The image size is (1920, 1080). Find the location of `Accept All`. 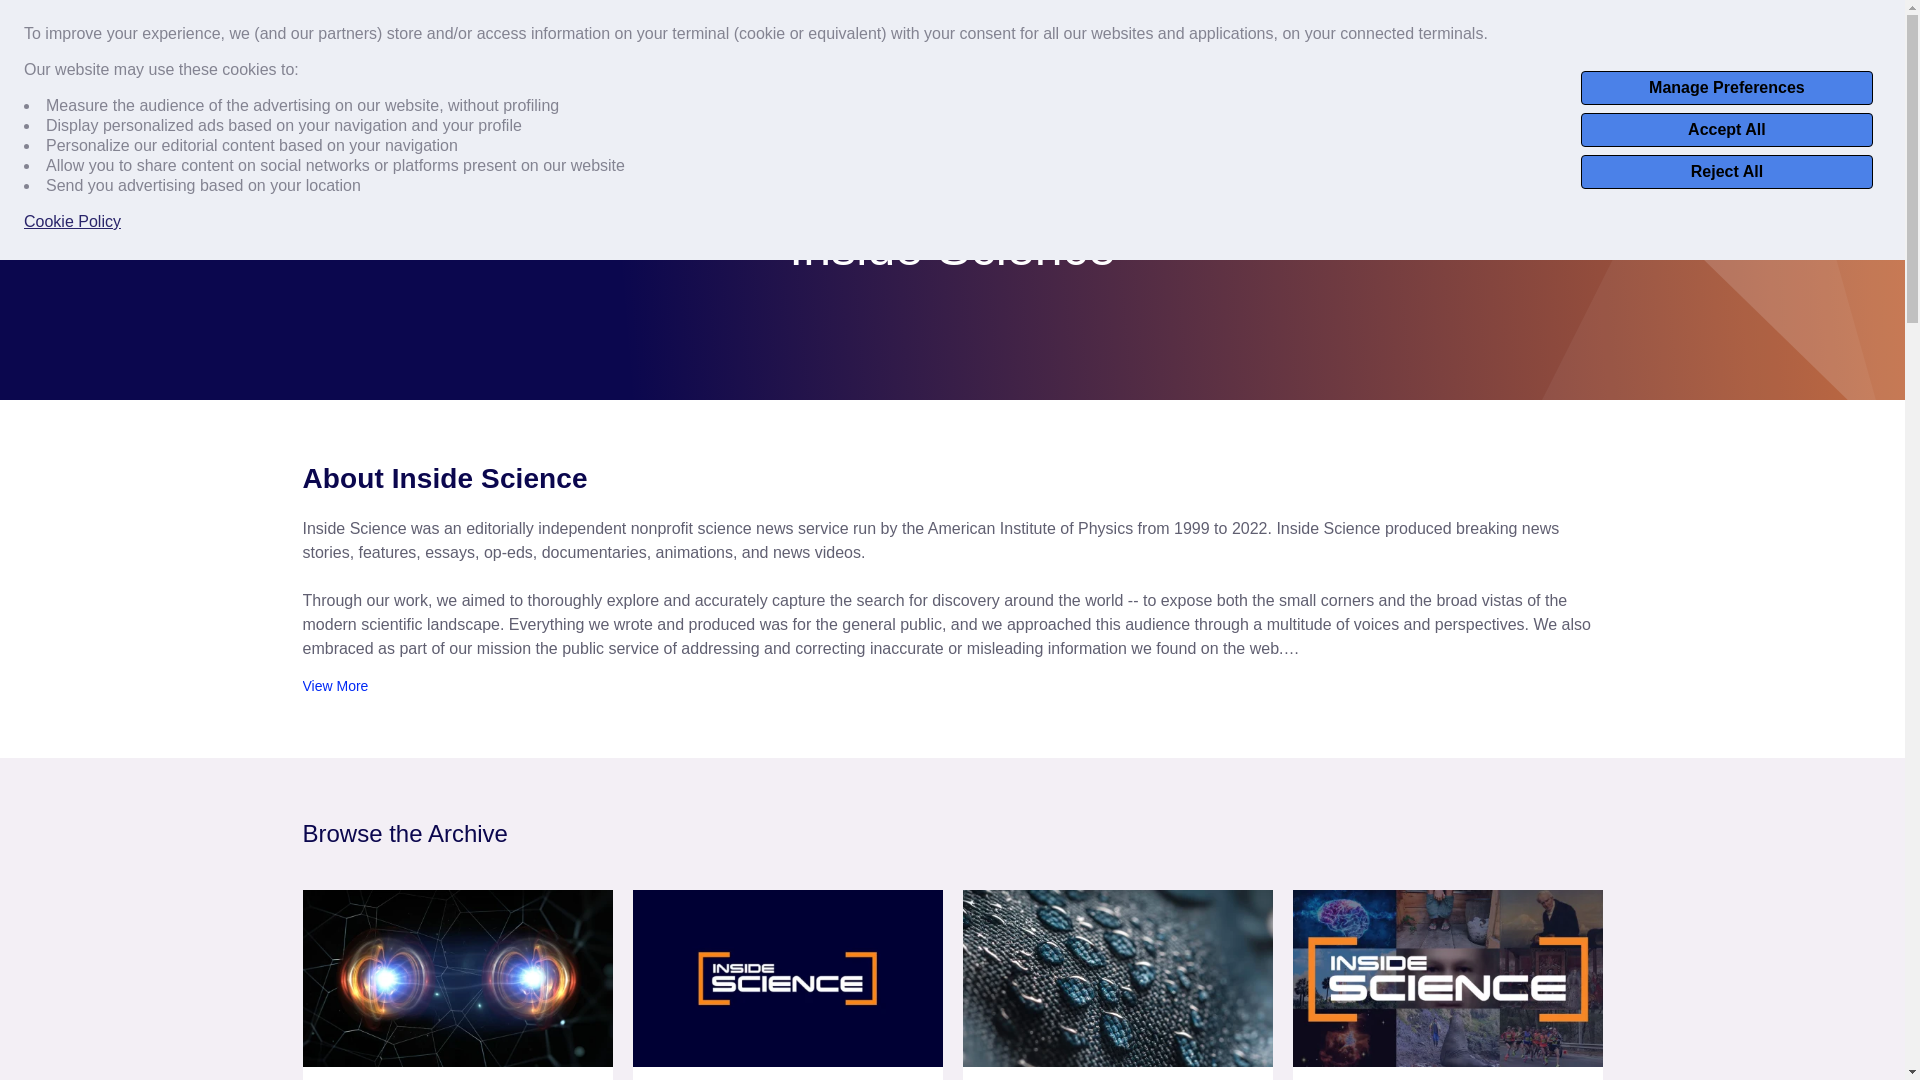

Accept All is located at coordinates (1726, 130).